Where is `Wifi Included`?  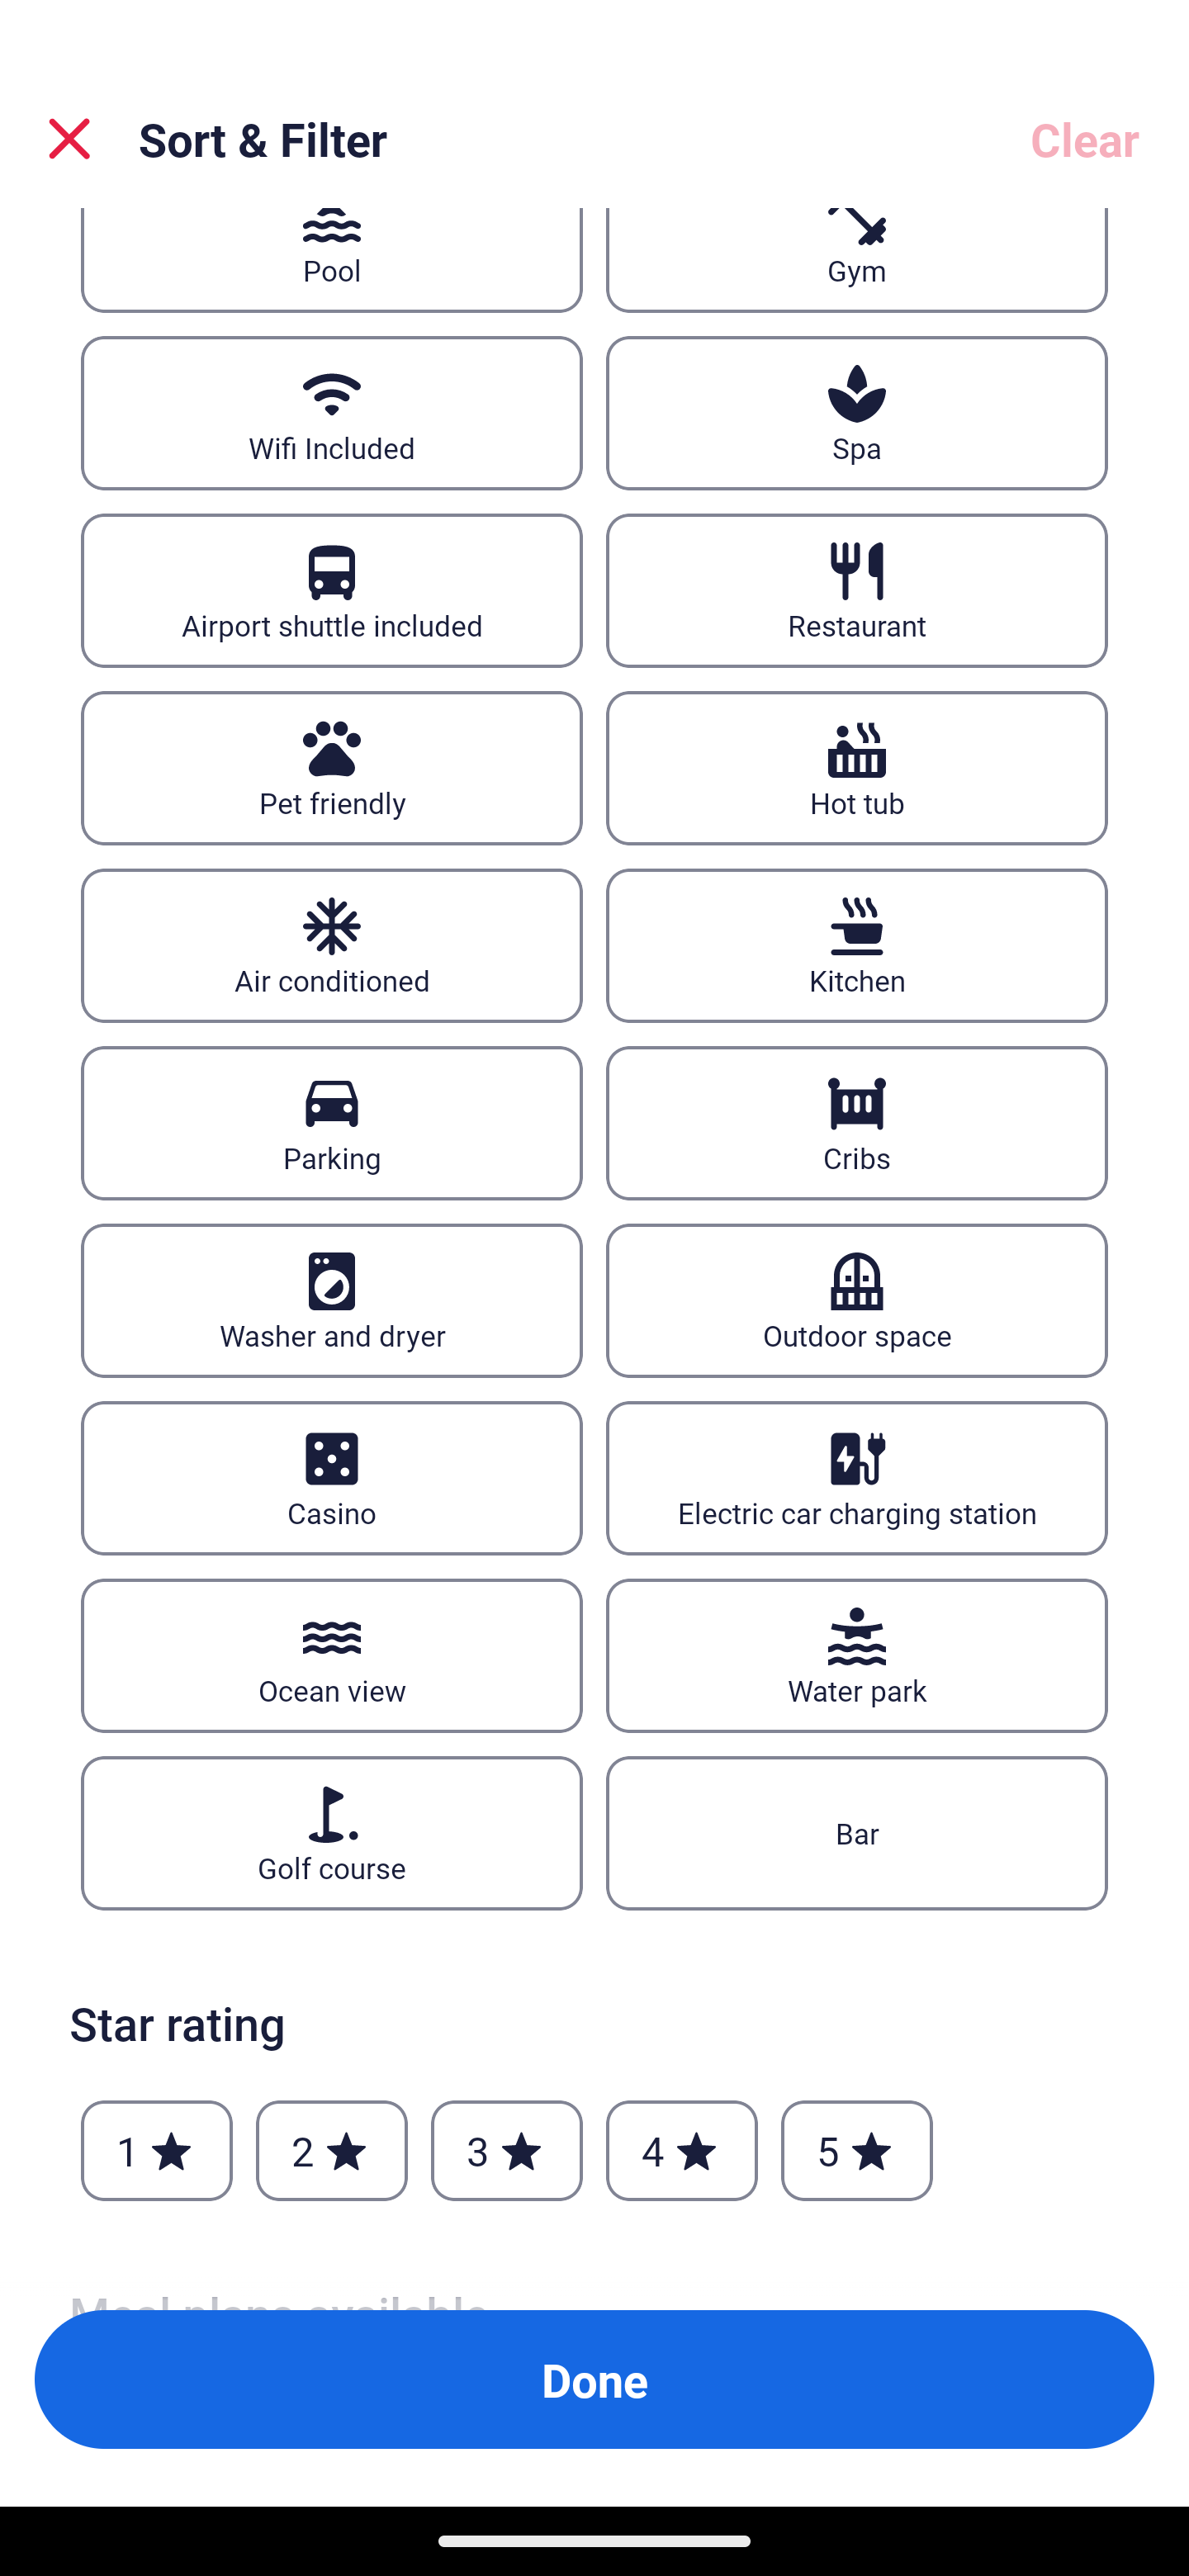
Wifi Included is located at coordinates (331, 411).